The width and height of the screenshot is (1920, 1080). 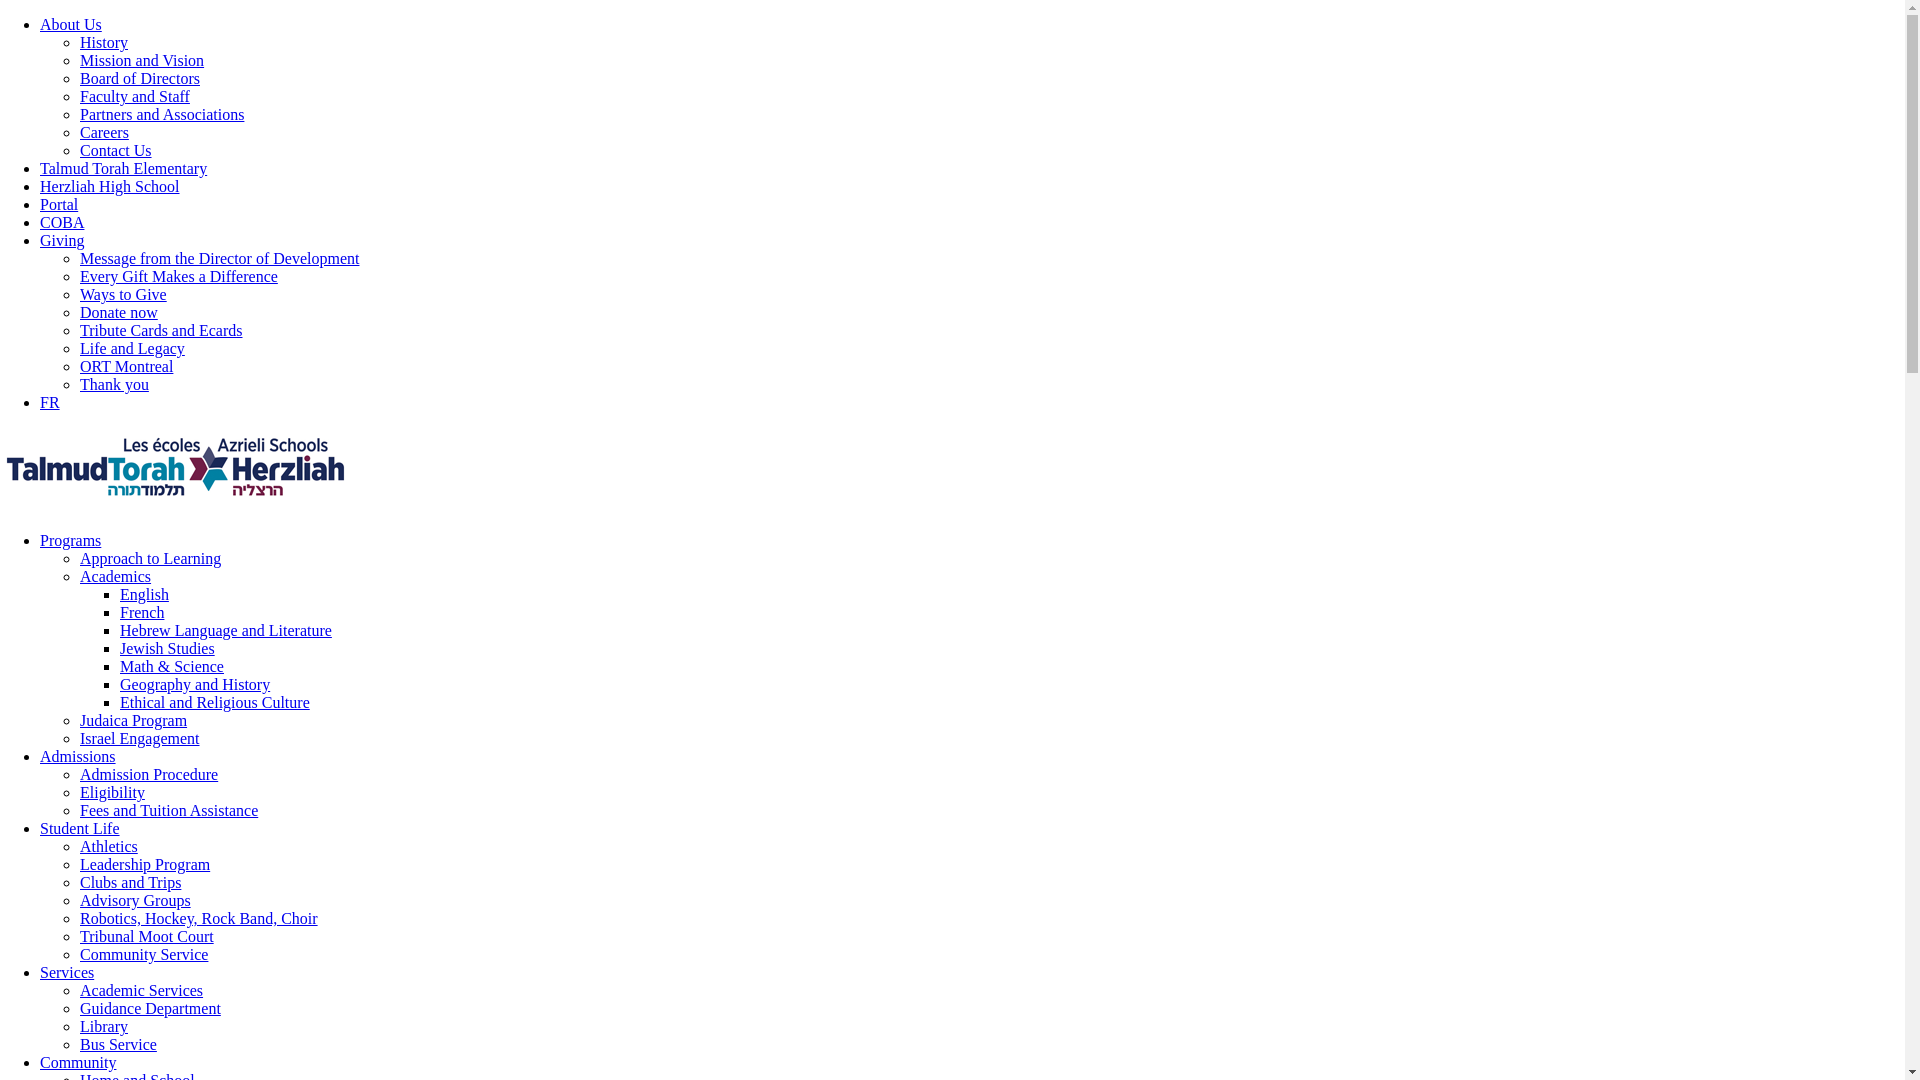 I want to click on Community, so click(x=78, y=1062).